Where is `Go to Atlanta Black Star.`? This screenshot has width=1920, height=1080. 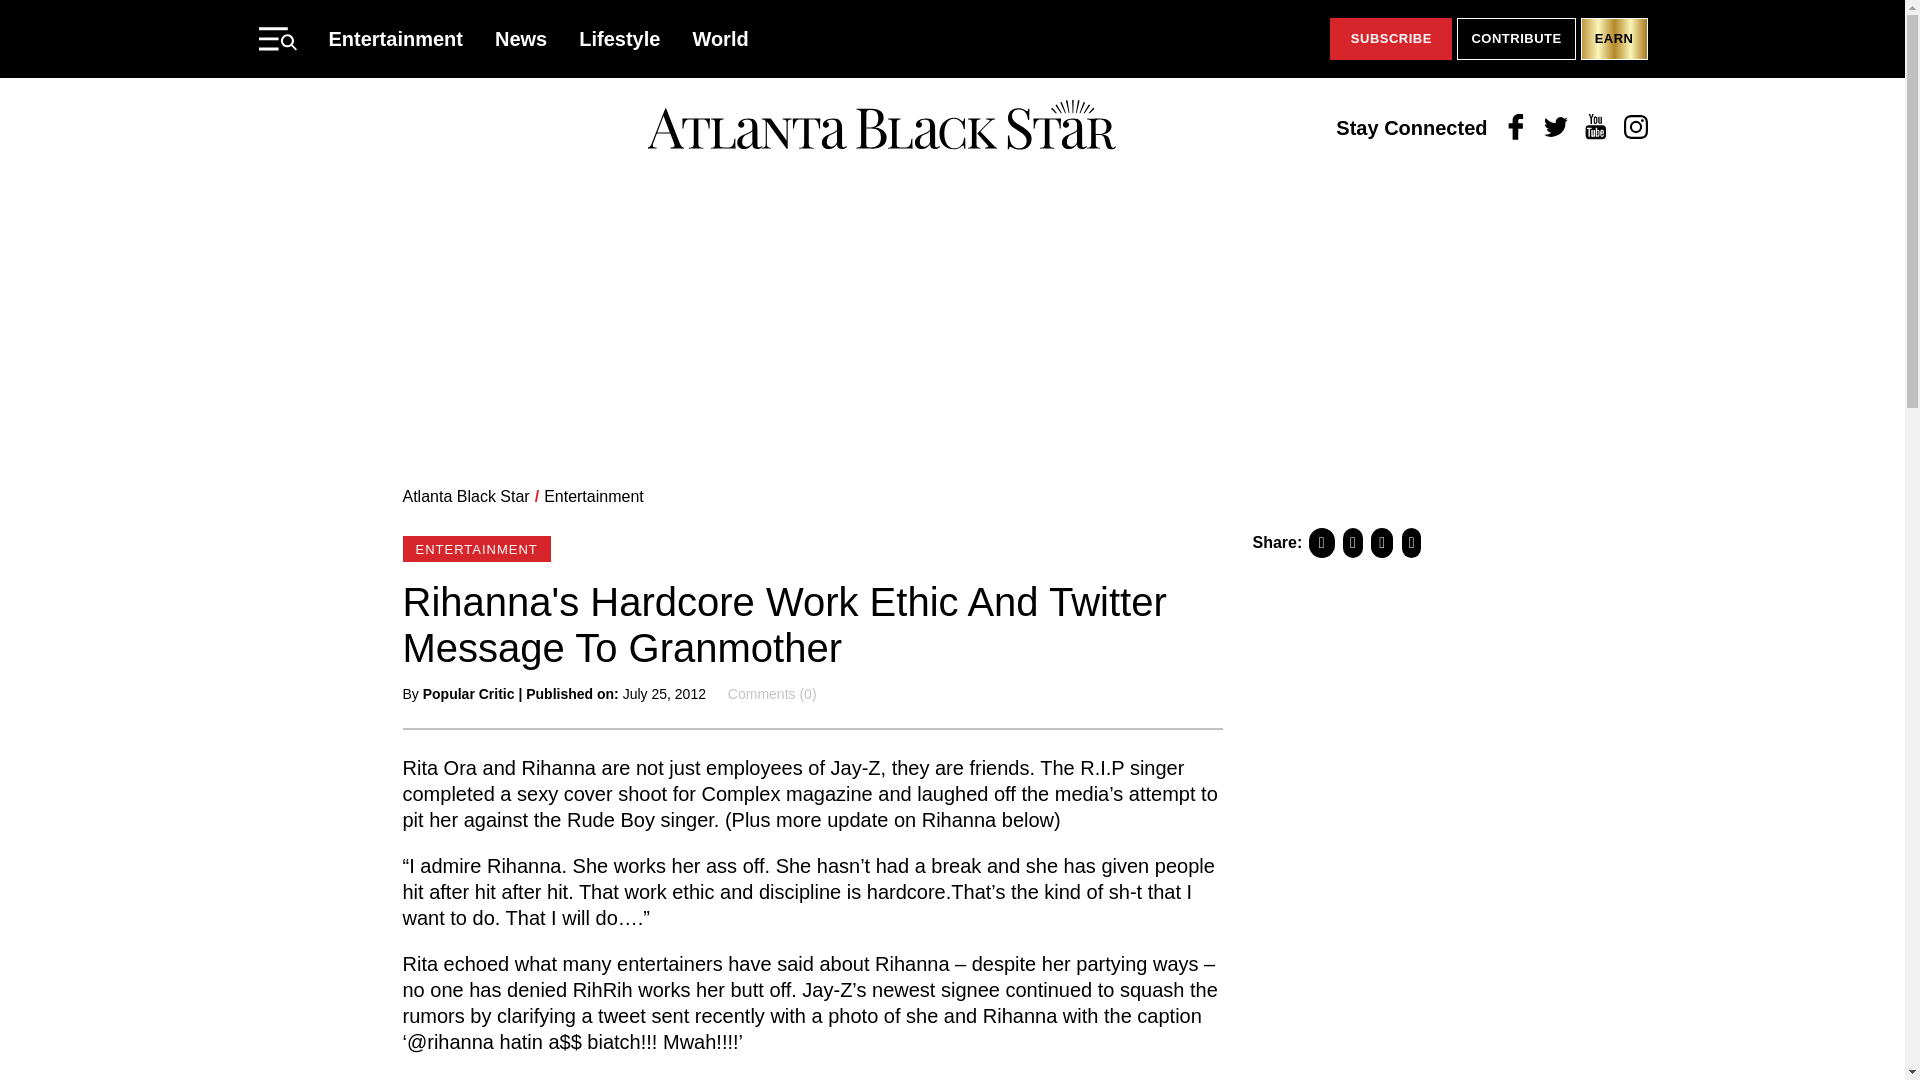
Go to Atlanta Black Star. is located at coordinates (465, 496).